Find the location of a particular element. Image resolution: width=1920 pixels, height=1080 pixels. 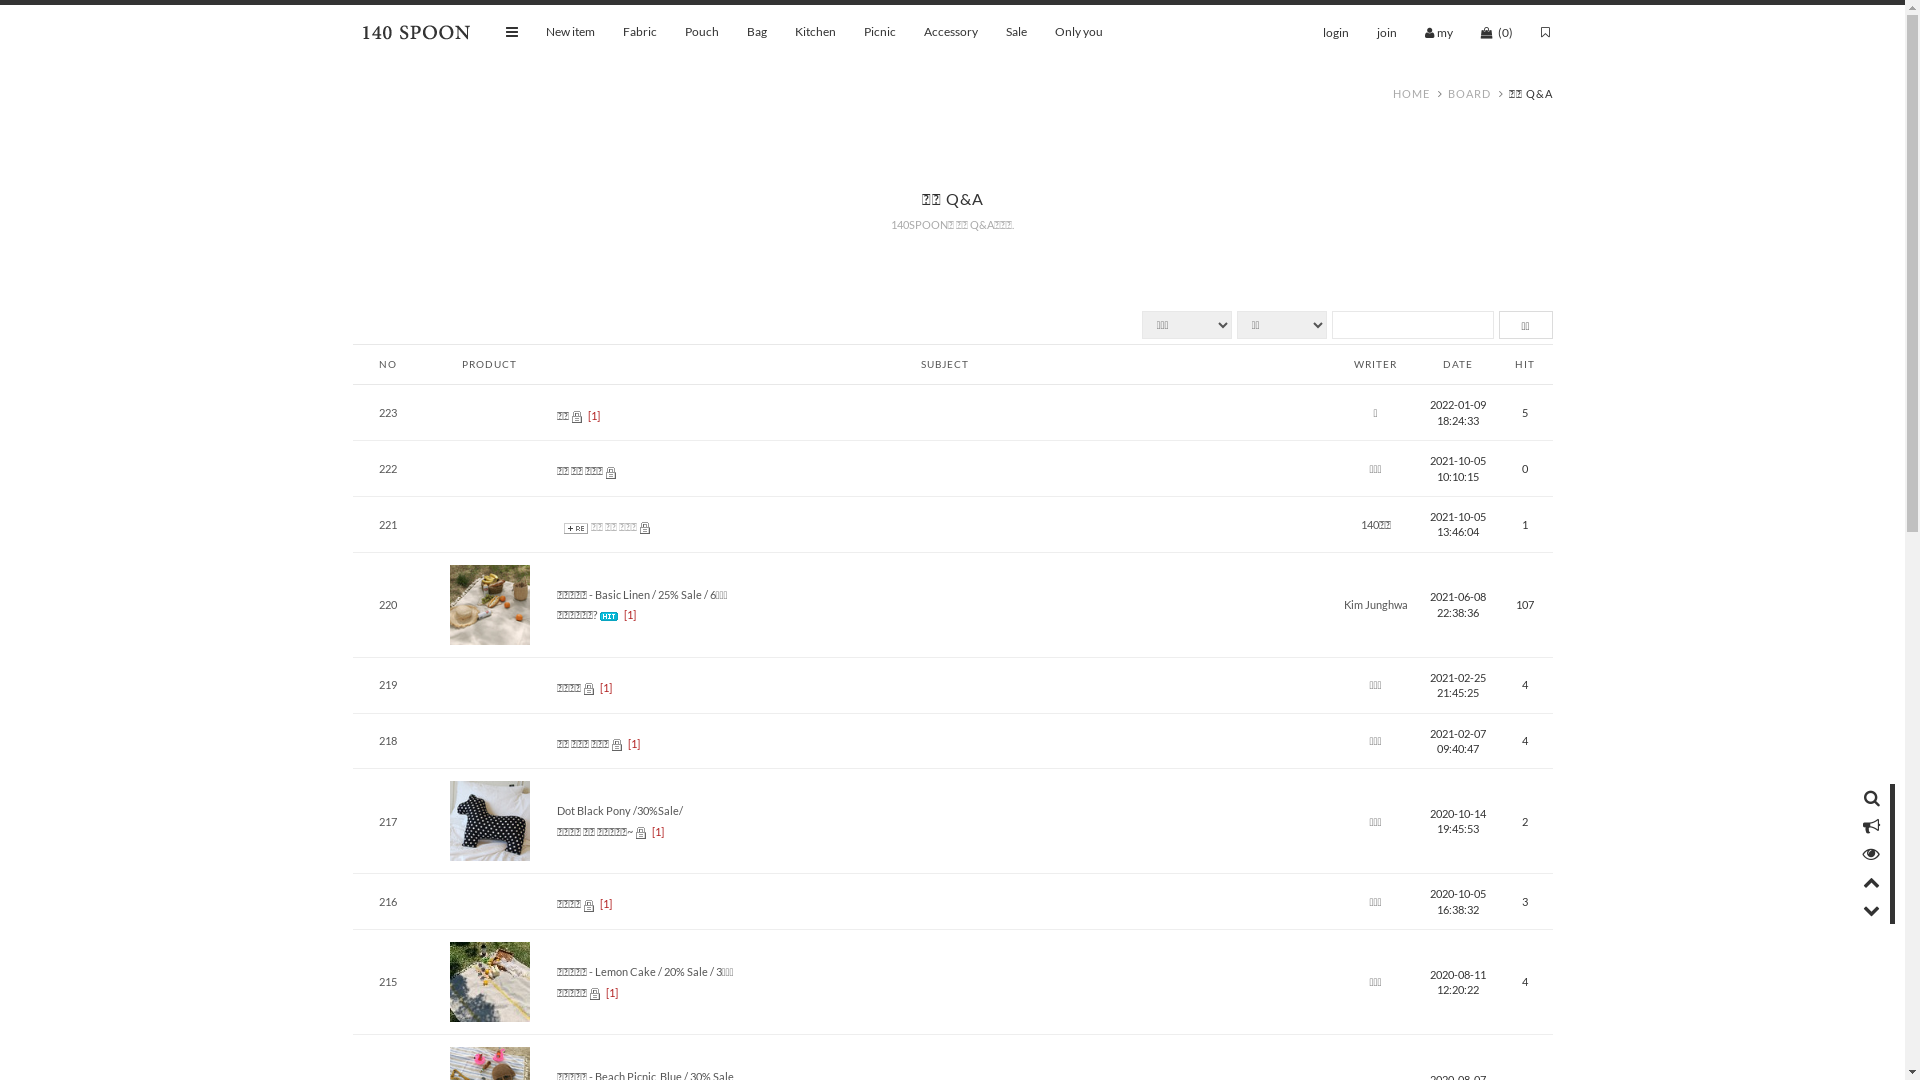

Fabric is located at coordinates (639, 32).